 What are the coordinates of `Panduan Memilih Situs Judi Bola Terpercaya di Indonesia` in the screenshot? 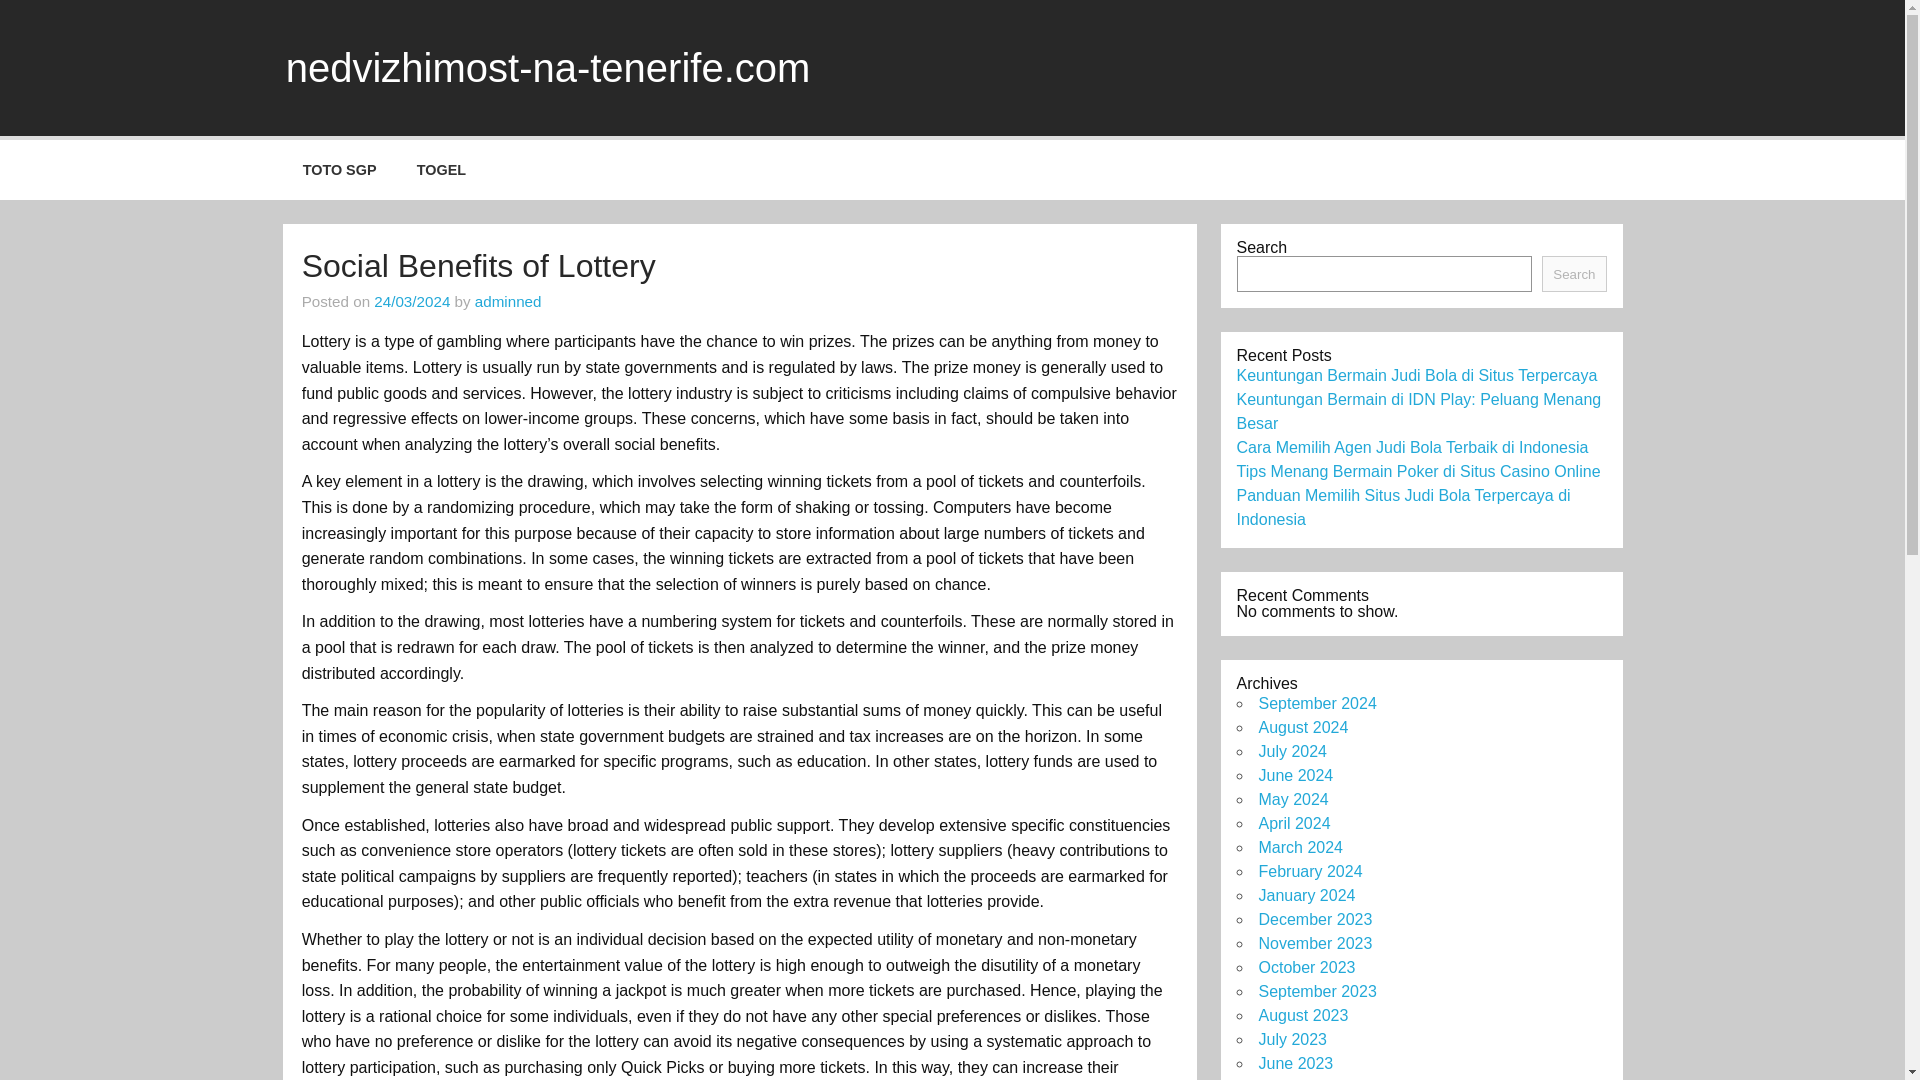 It's located at (1403, 508).